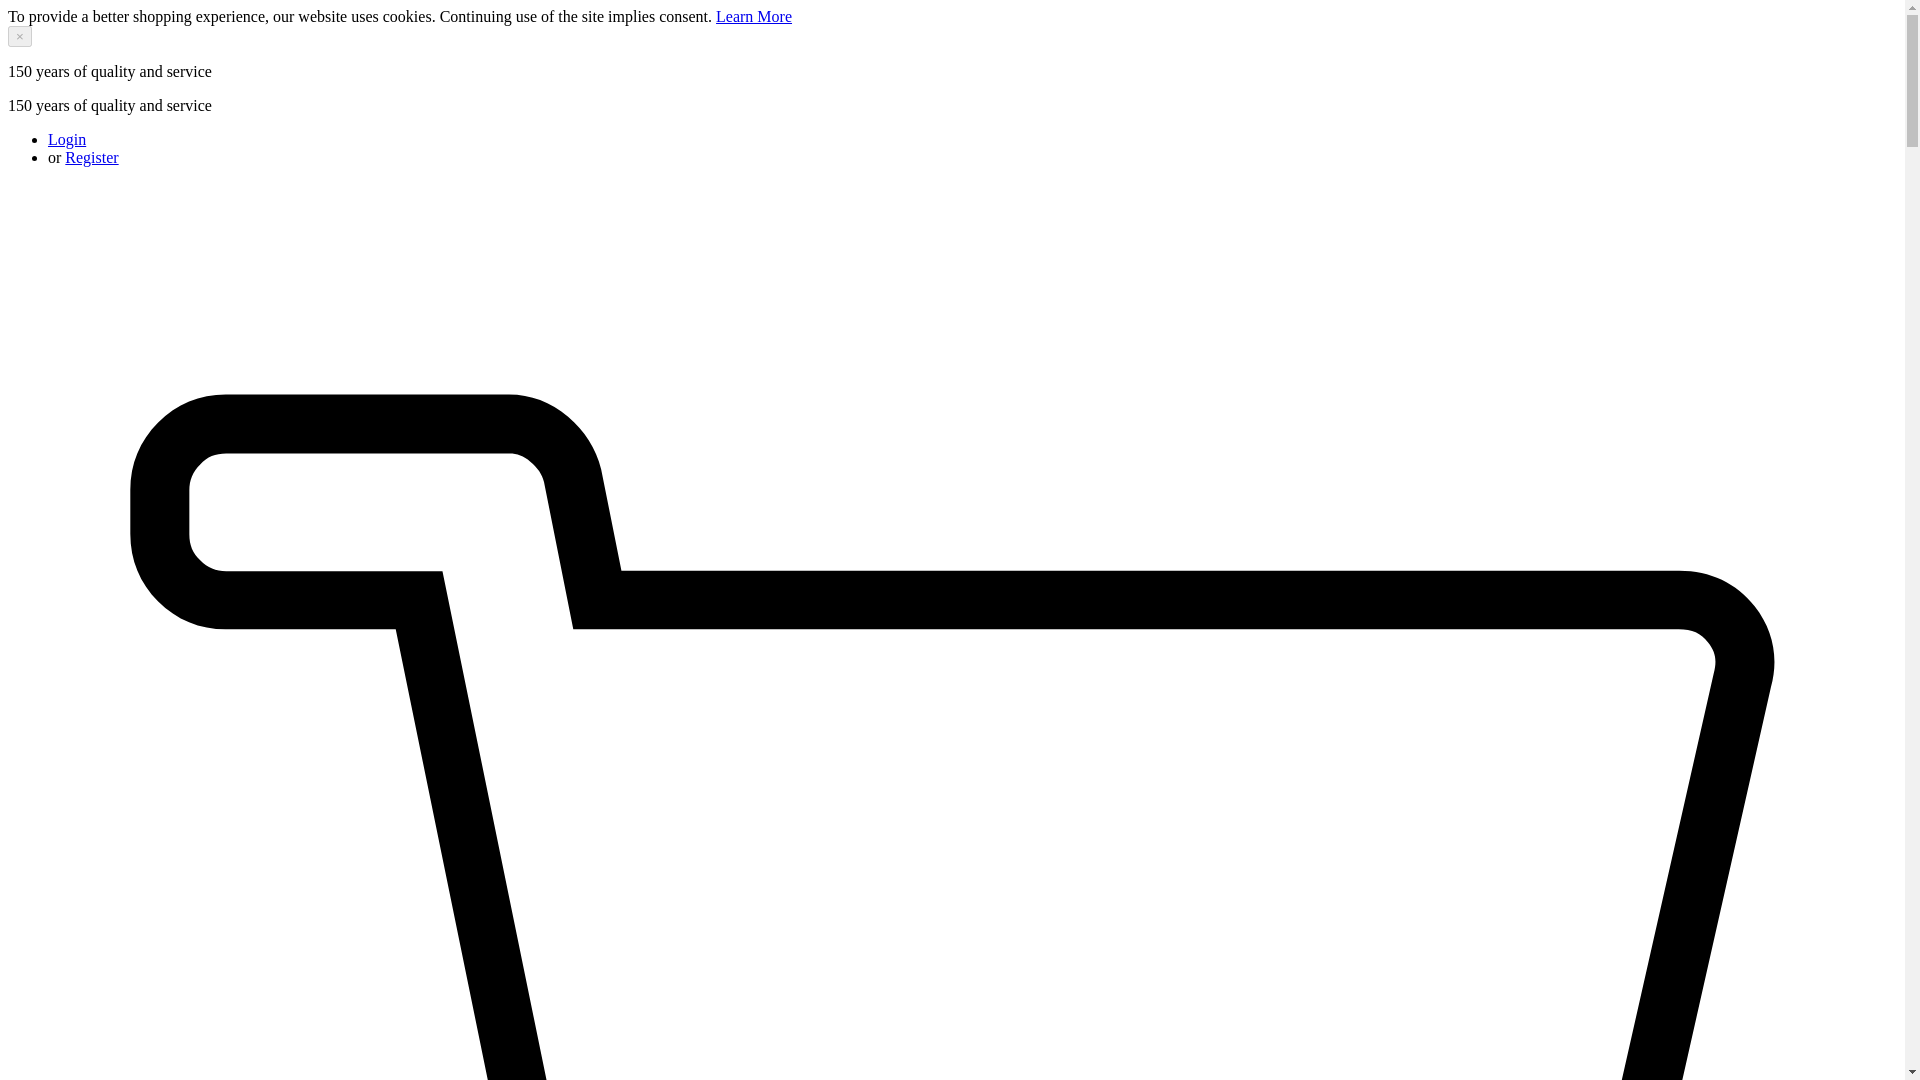 Image resolution: width=1920 pixels, height=1080 pixels. What do you see at coordinates (754, 16) in the screenshot?
I see `Learn More` at bounding box center [754, 16].